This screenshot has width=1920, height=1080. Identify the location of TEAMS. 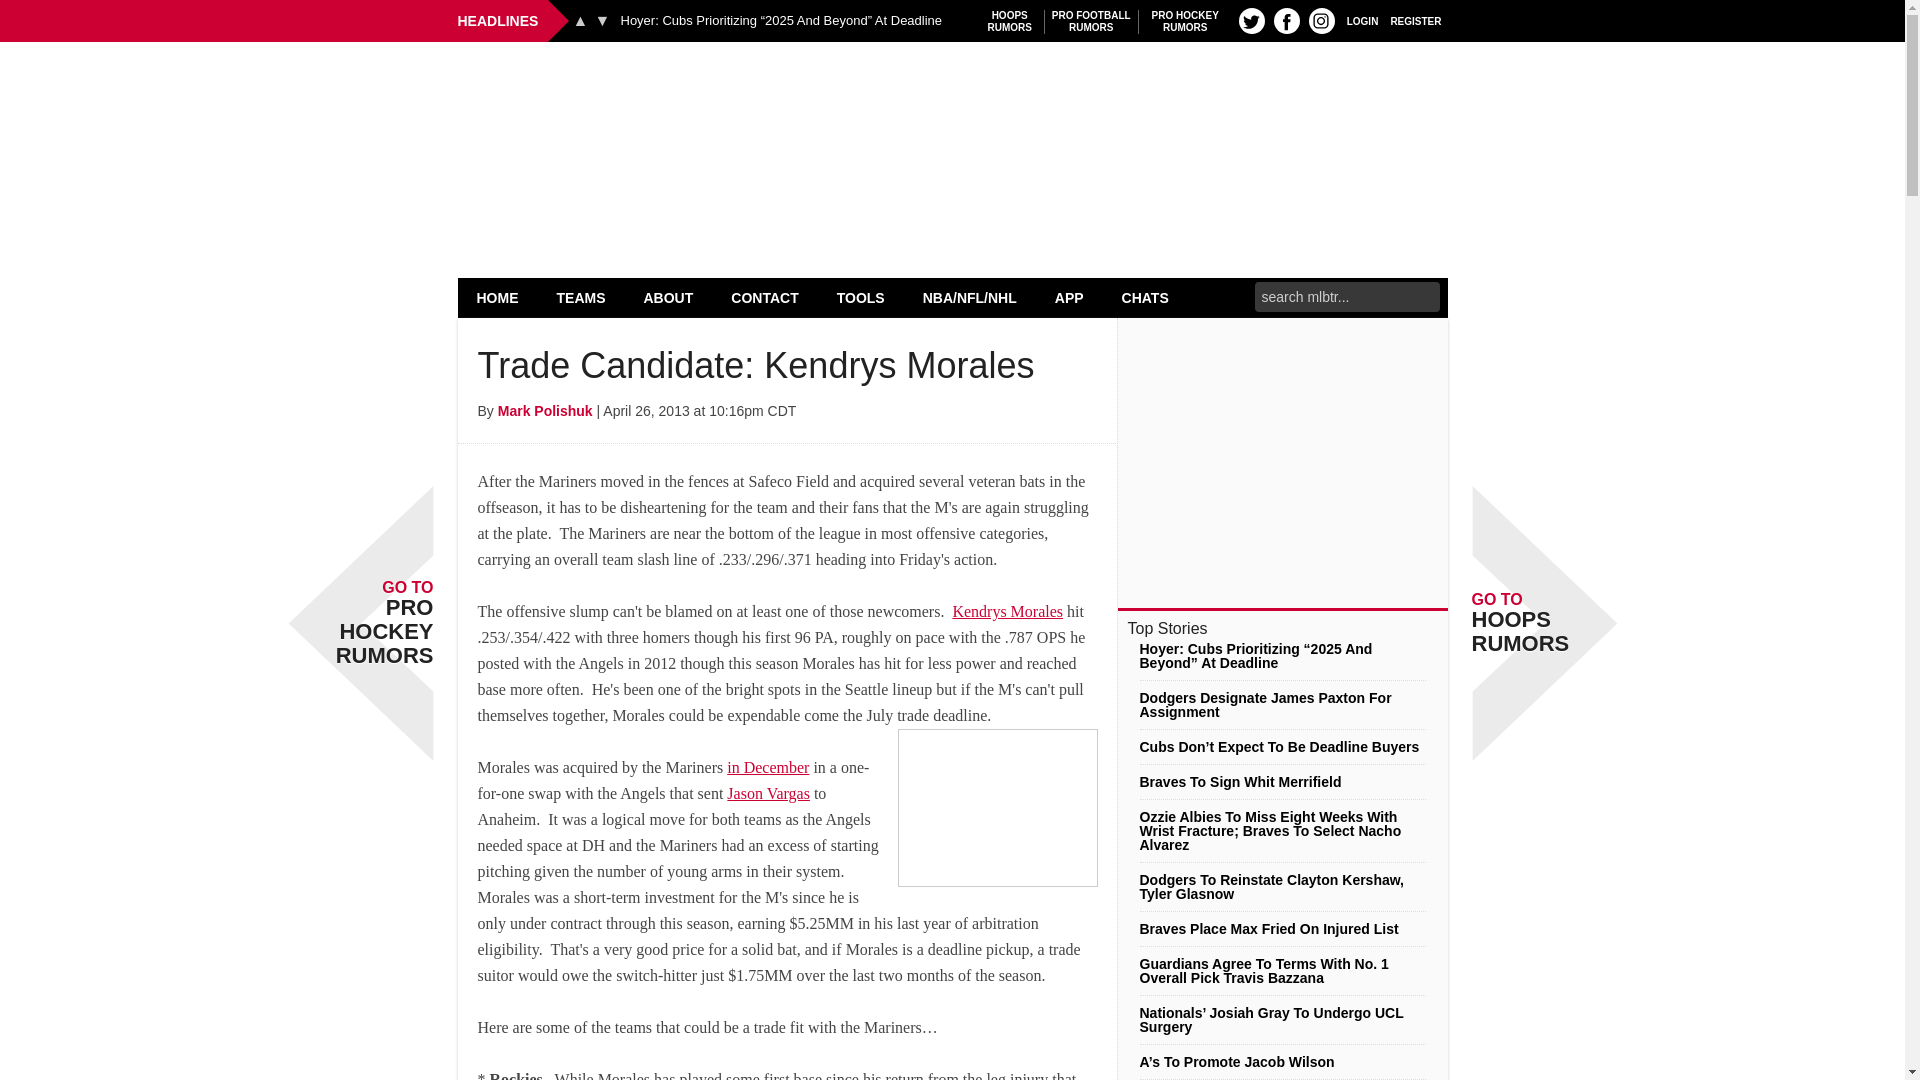
(581, 297).